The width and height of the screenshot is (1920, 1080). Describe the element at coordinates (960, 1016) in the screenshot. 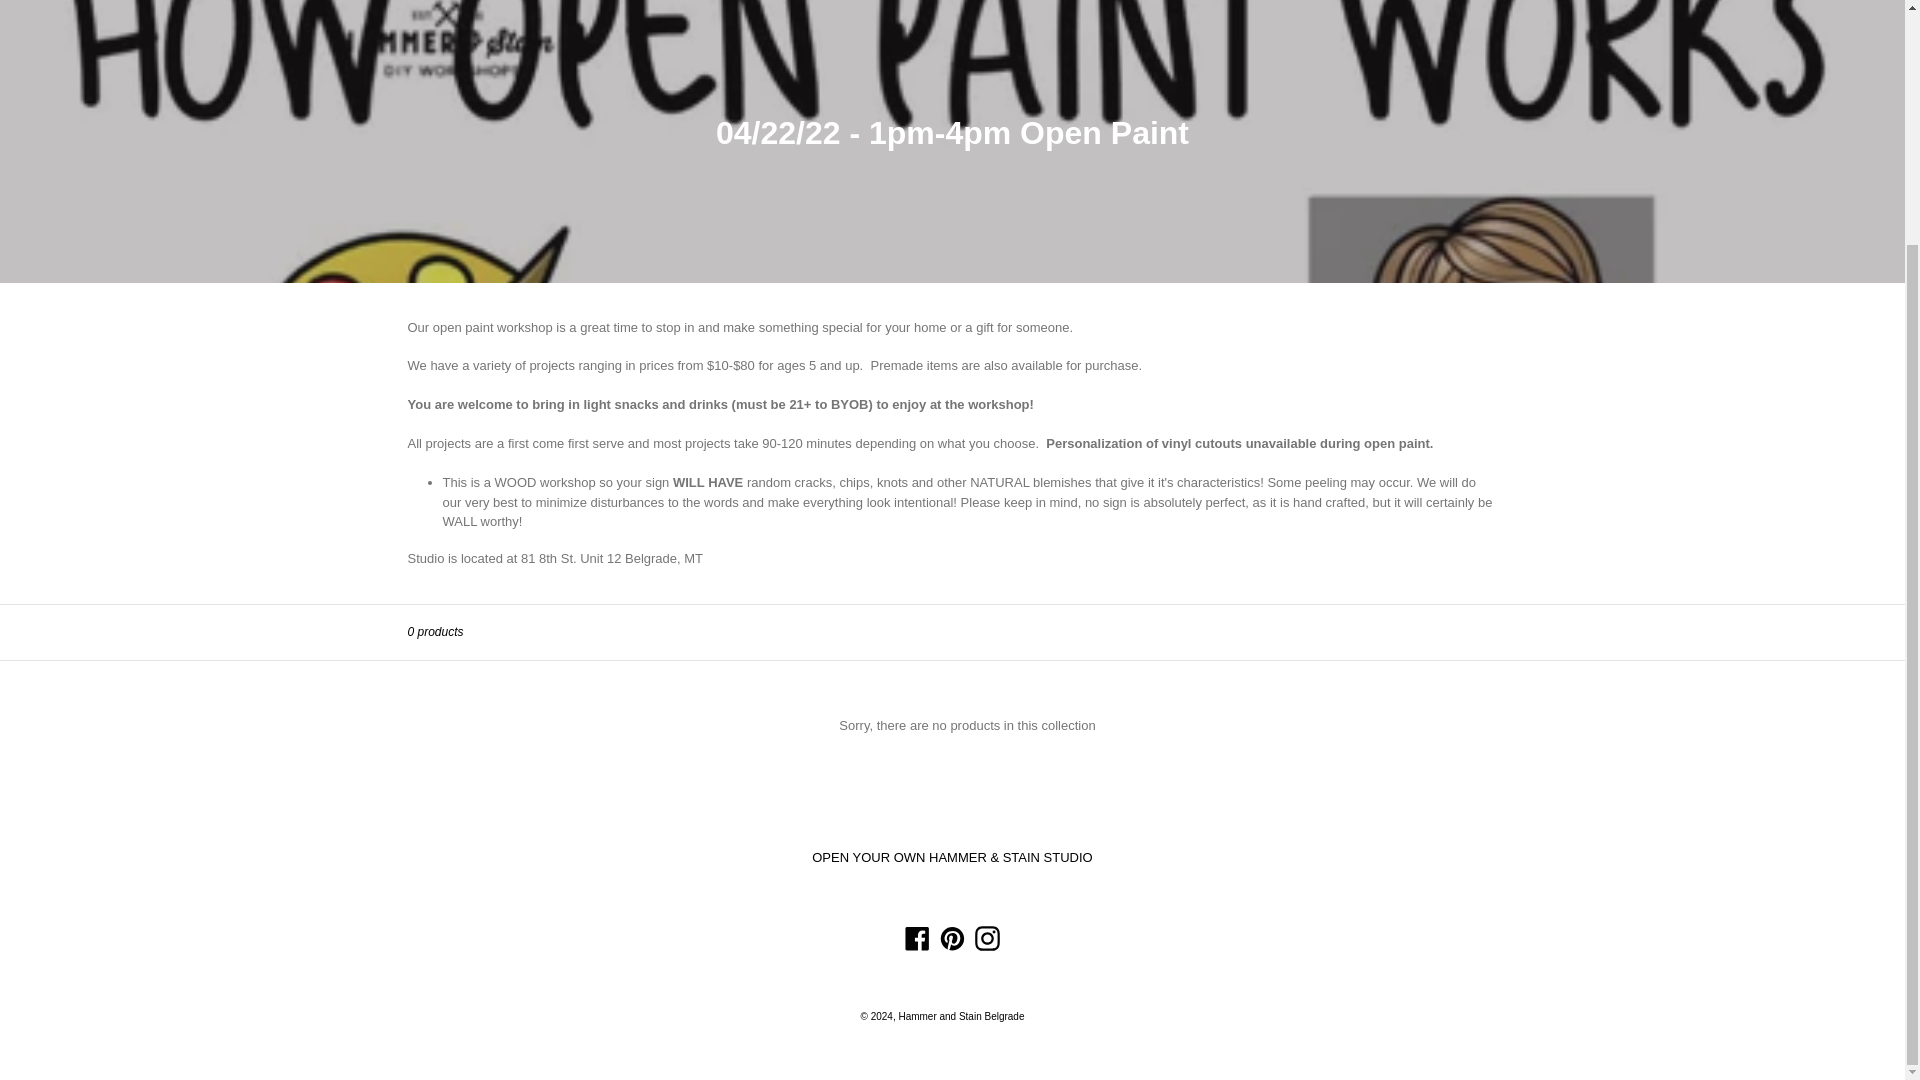

I see `Hammer and Stain Belgrade` at that location.